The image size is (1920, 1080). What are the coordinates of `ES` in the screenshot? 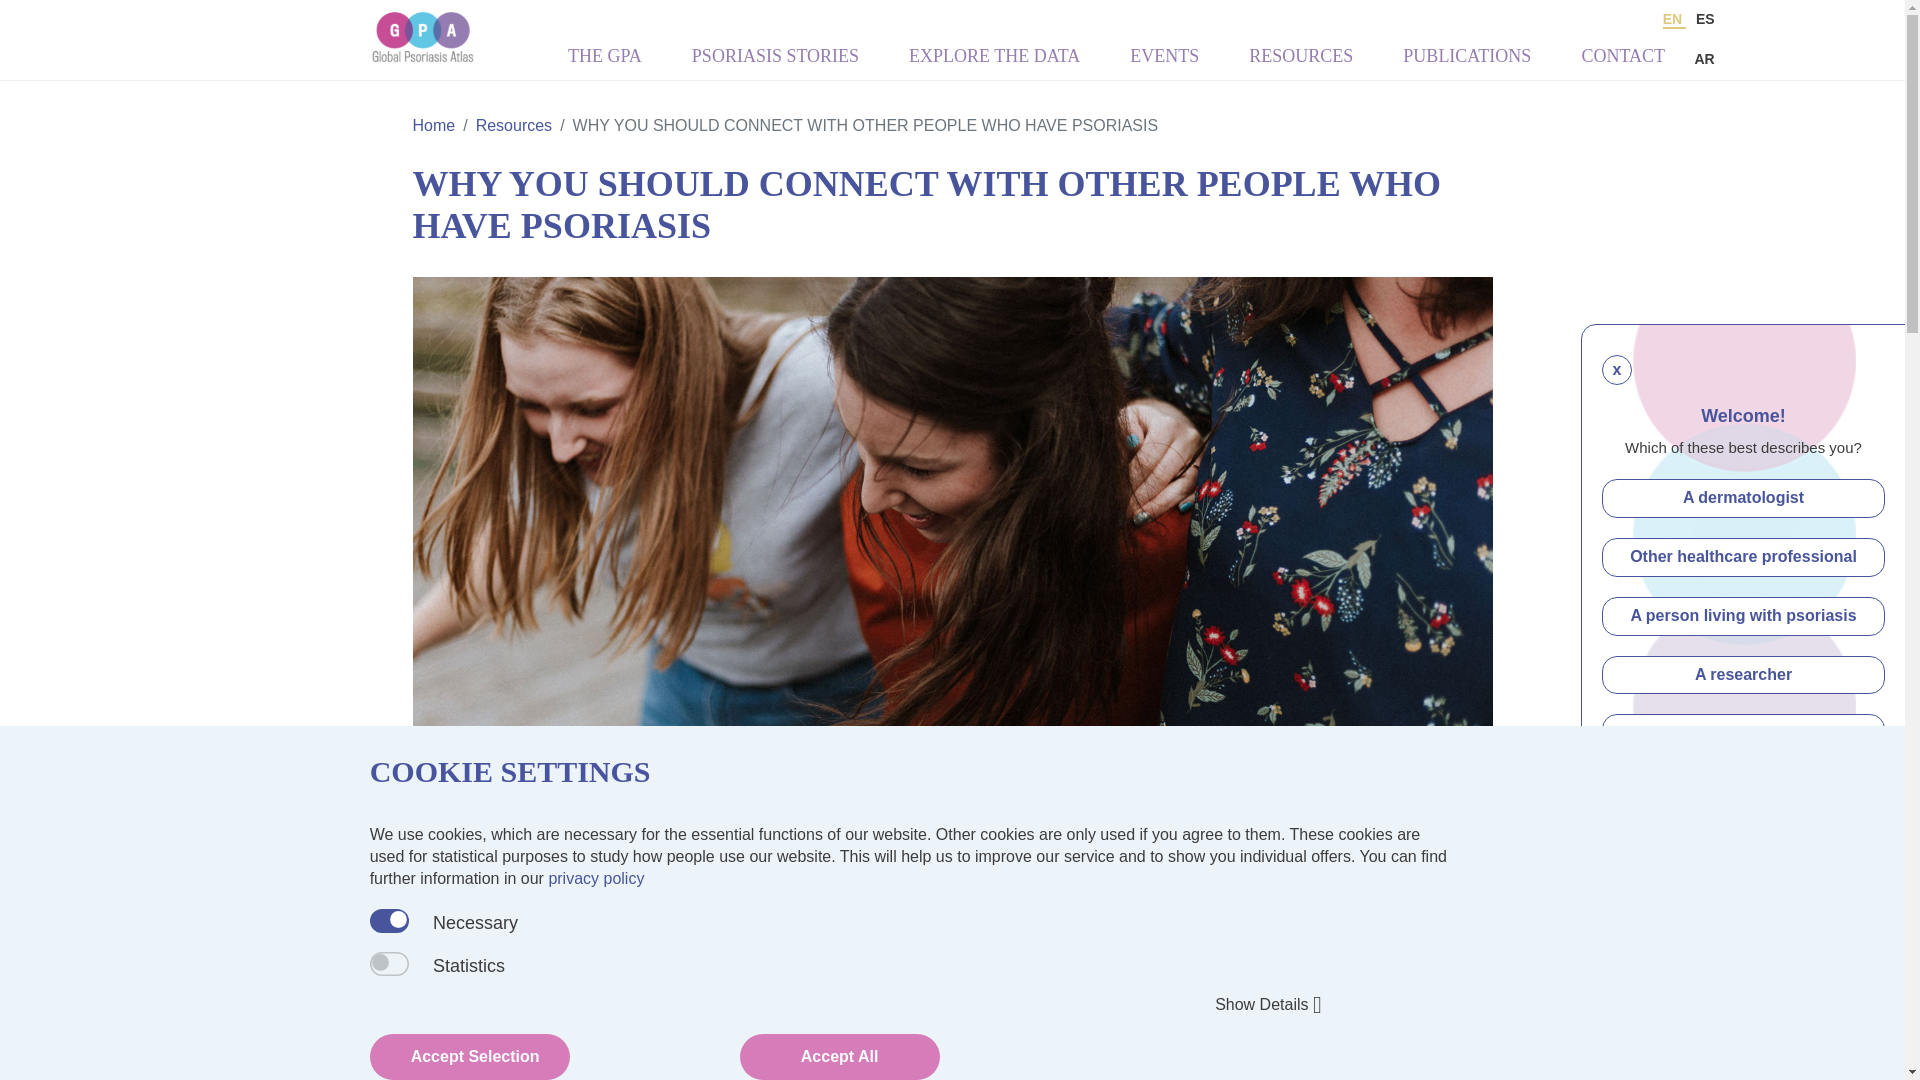 It's located at (1704, 18).